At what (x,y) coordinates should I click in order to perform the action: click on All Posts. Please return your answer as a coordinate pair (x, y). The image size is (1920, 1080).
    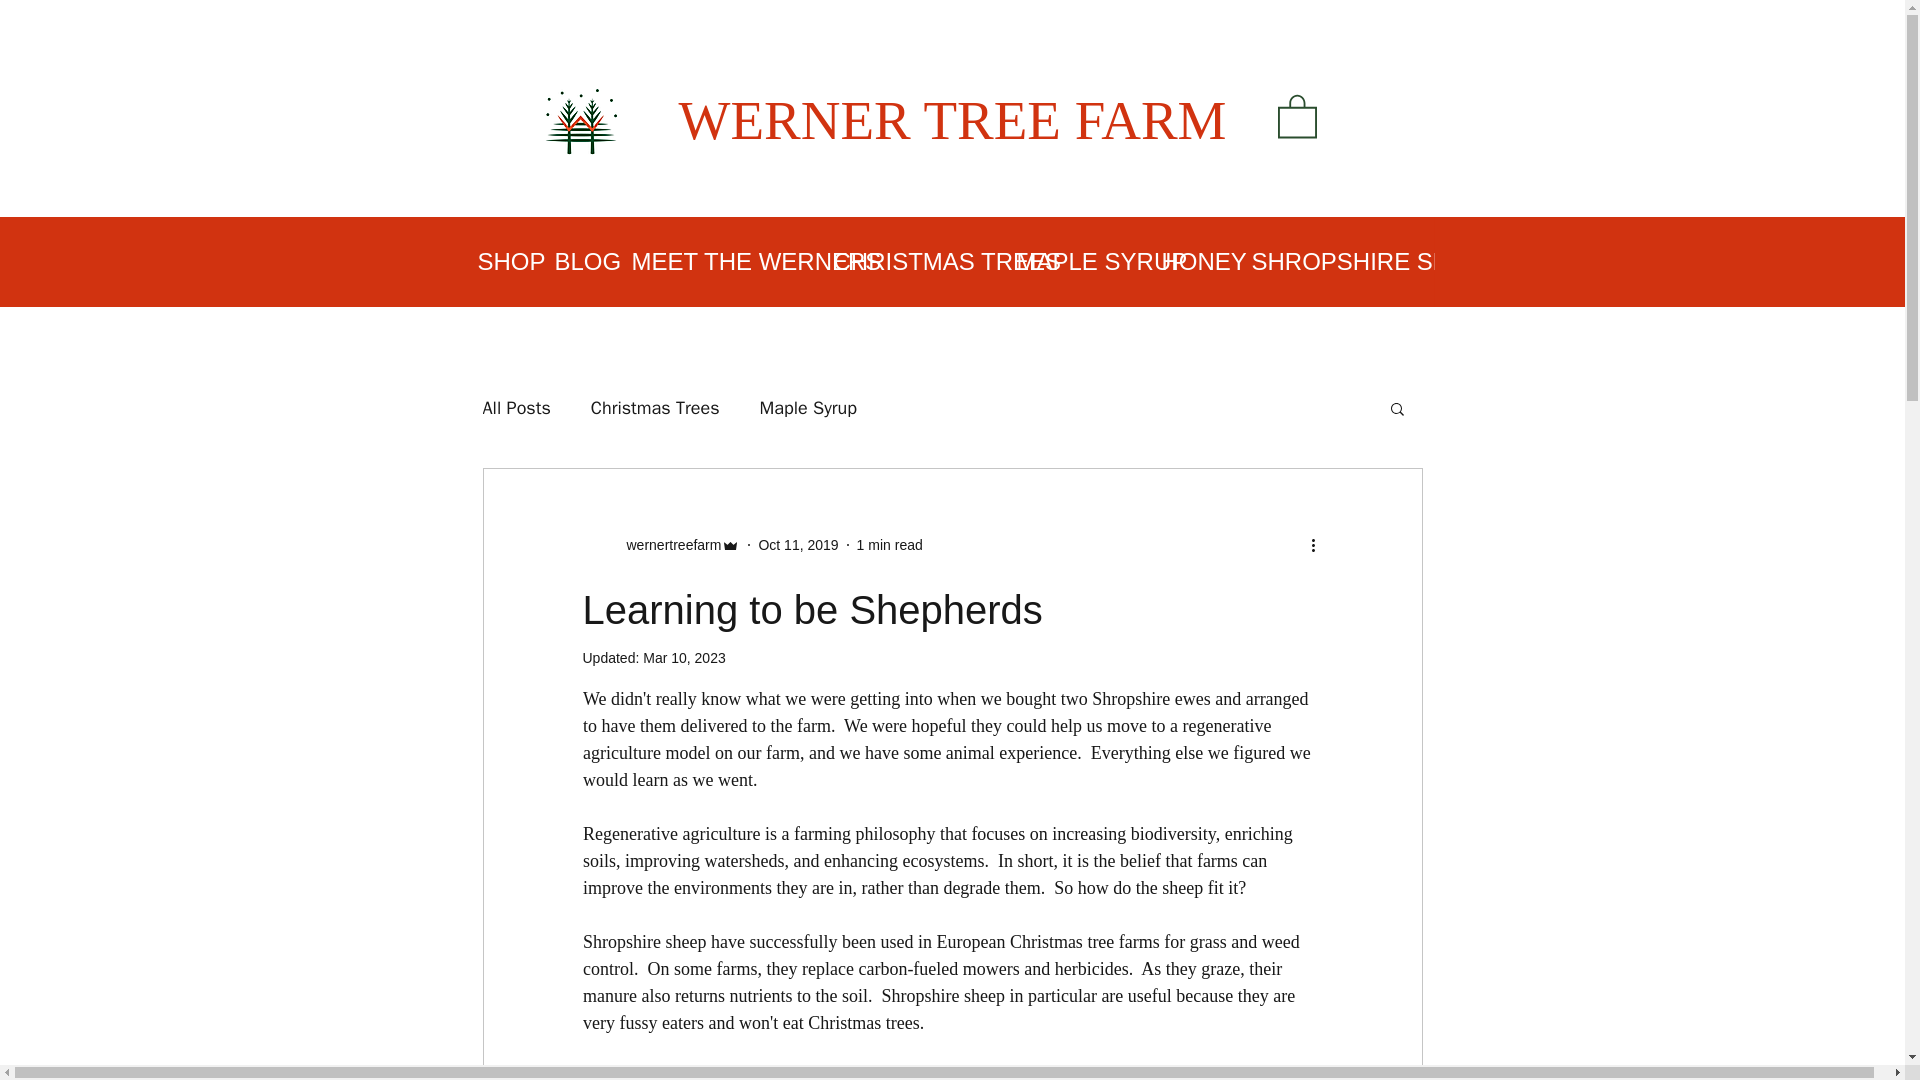
    Looking at the image, I should click on (515, 408).